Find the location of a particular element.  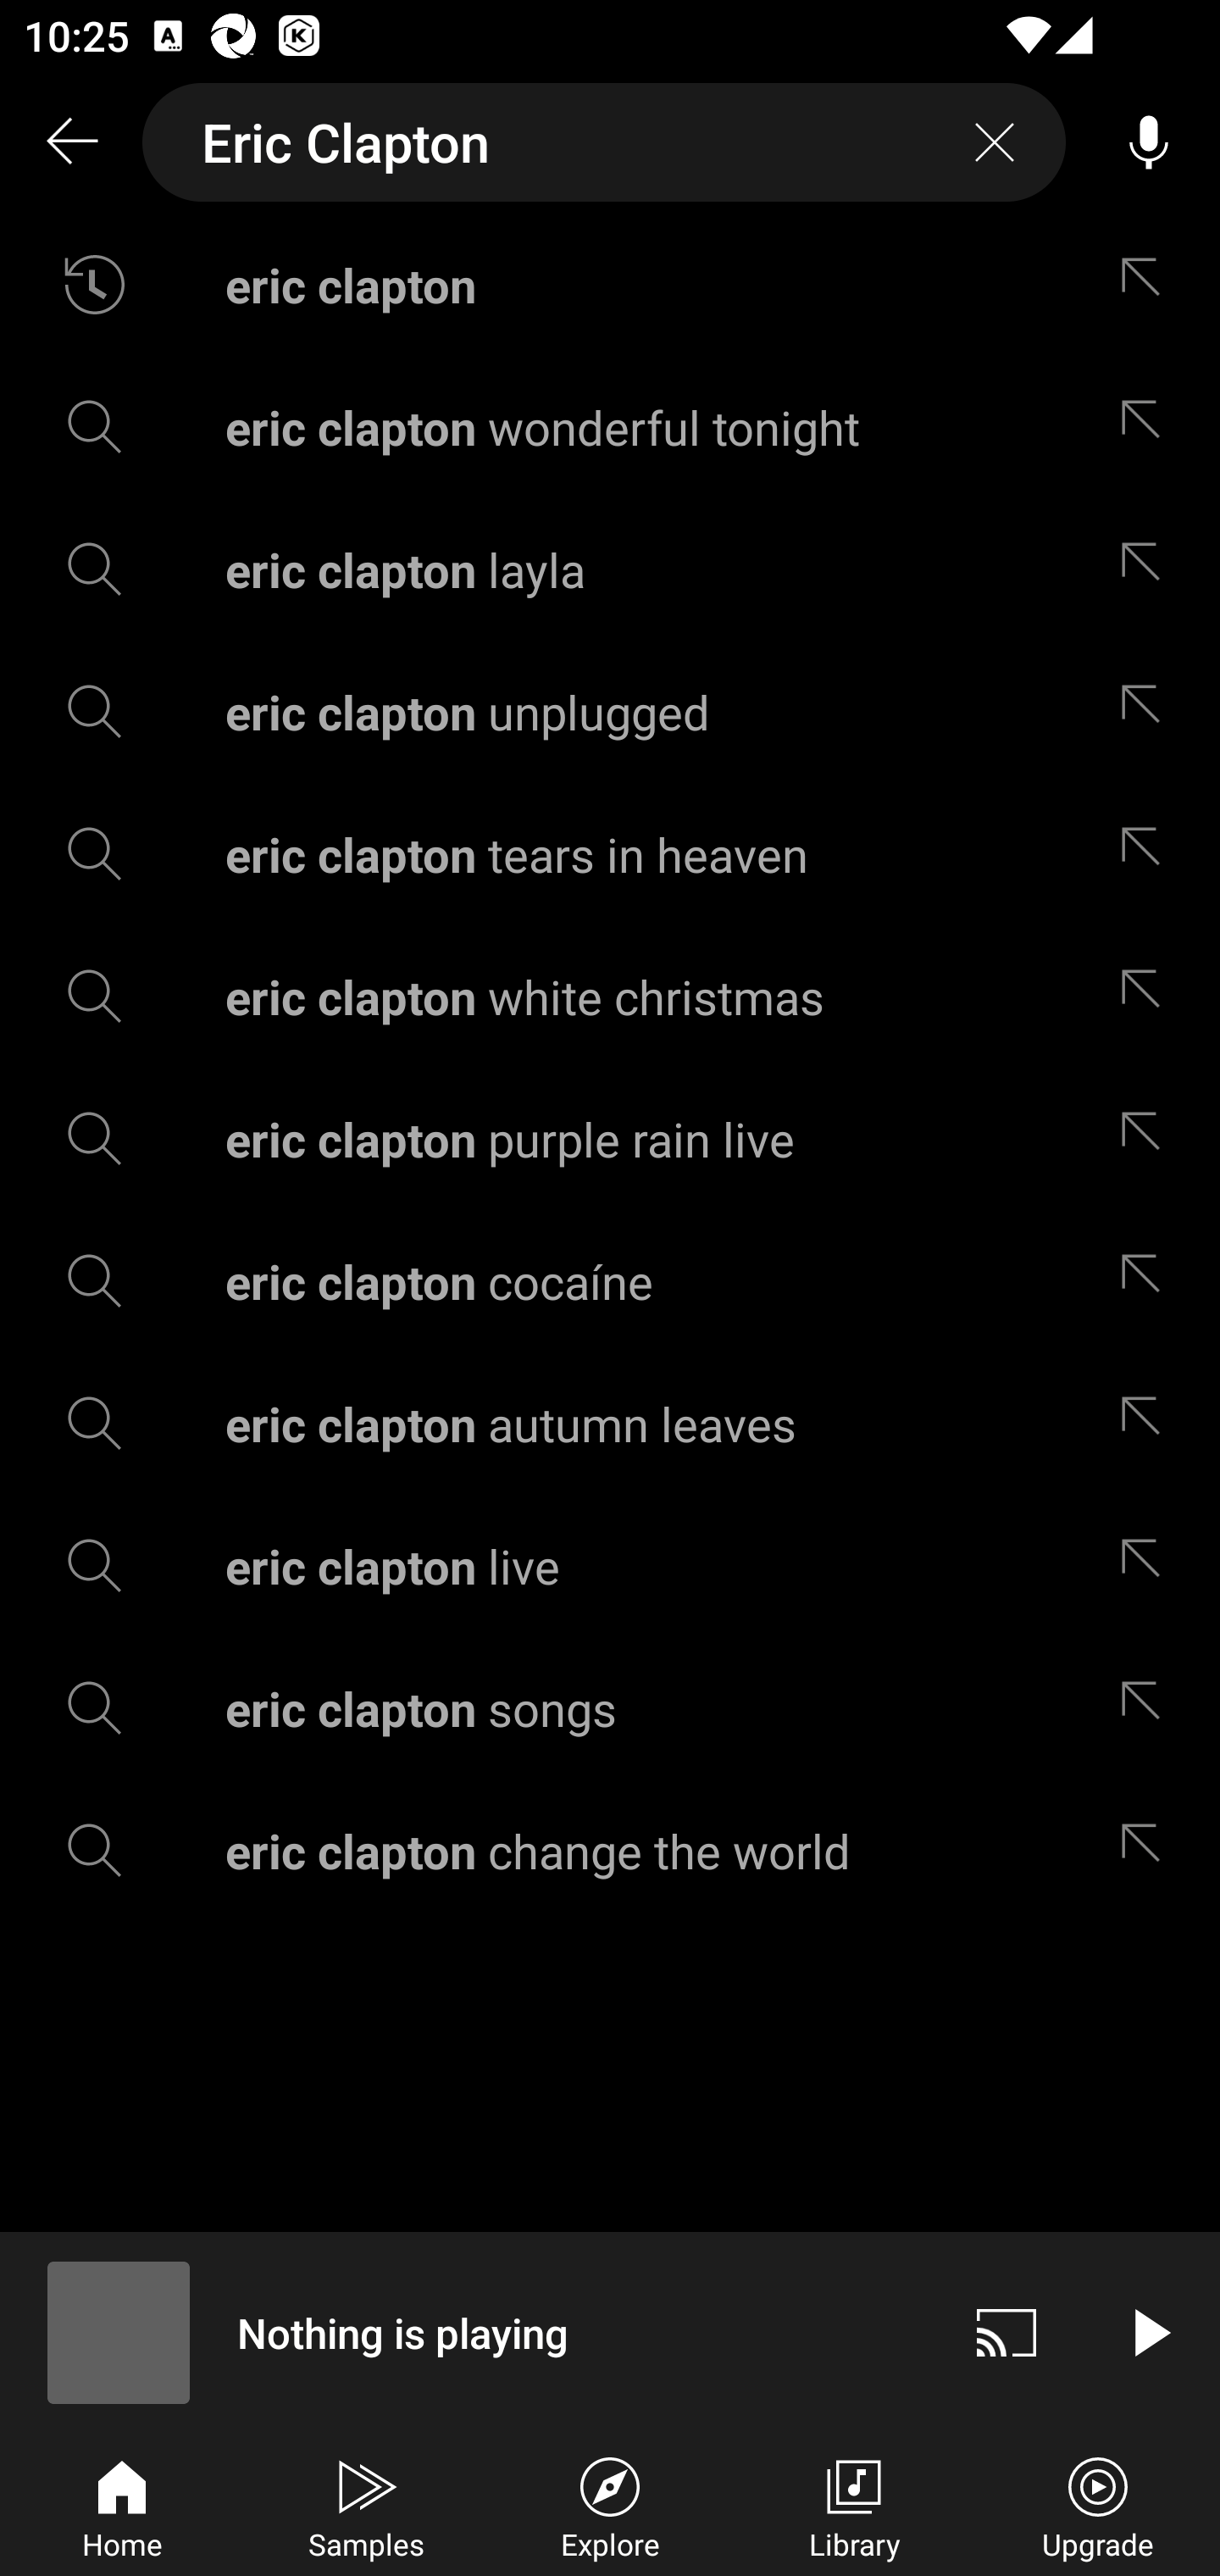

Edit suggestion eric clapton white christmas is located at coordinates (1148, 995).